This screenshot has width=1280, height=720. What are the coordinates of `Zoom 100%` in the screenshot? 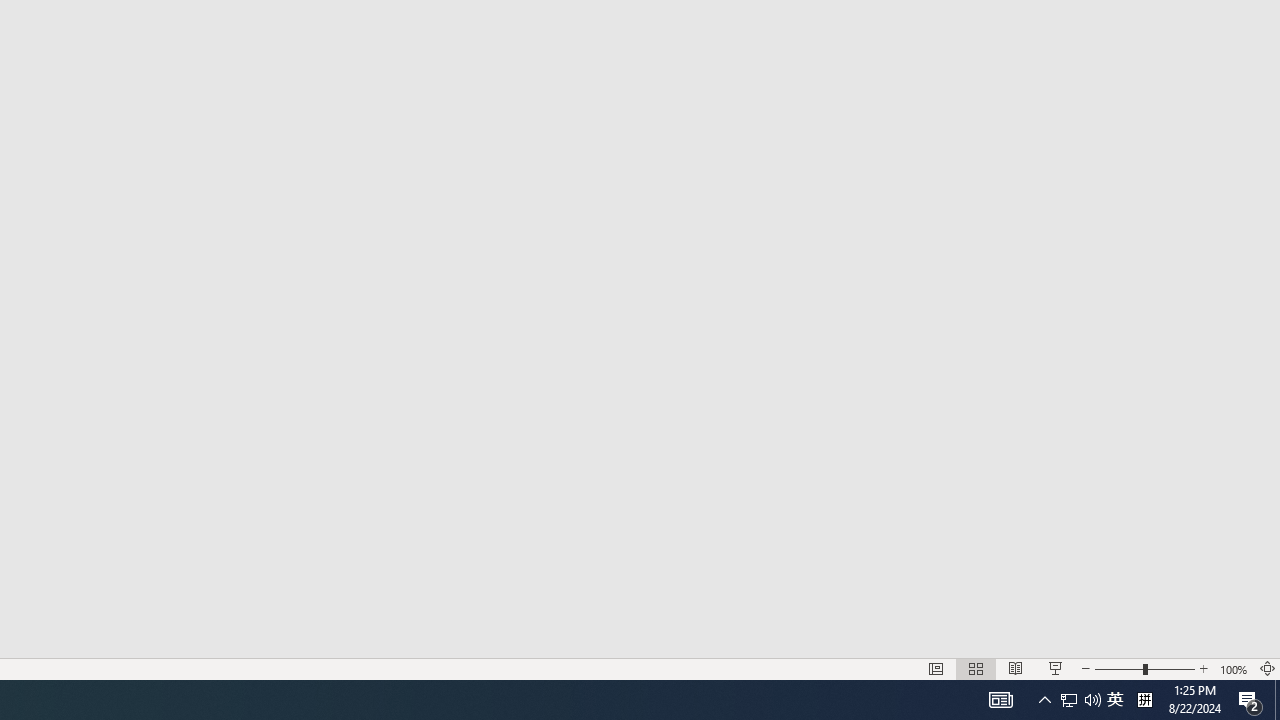 It's located at (1234, 668).